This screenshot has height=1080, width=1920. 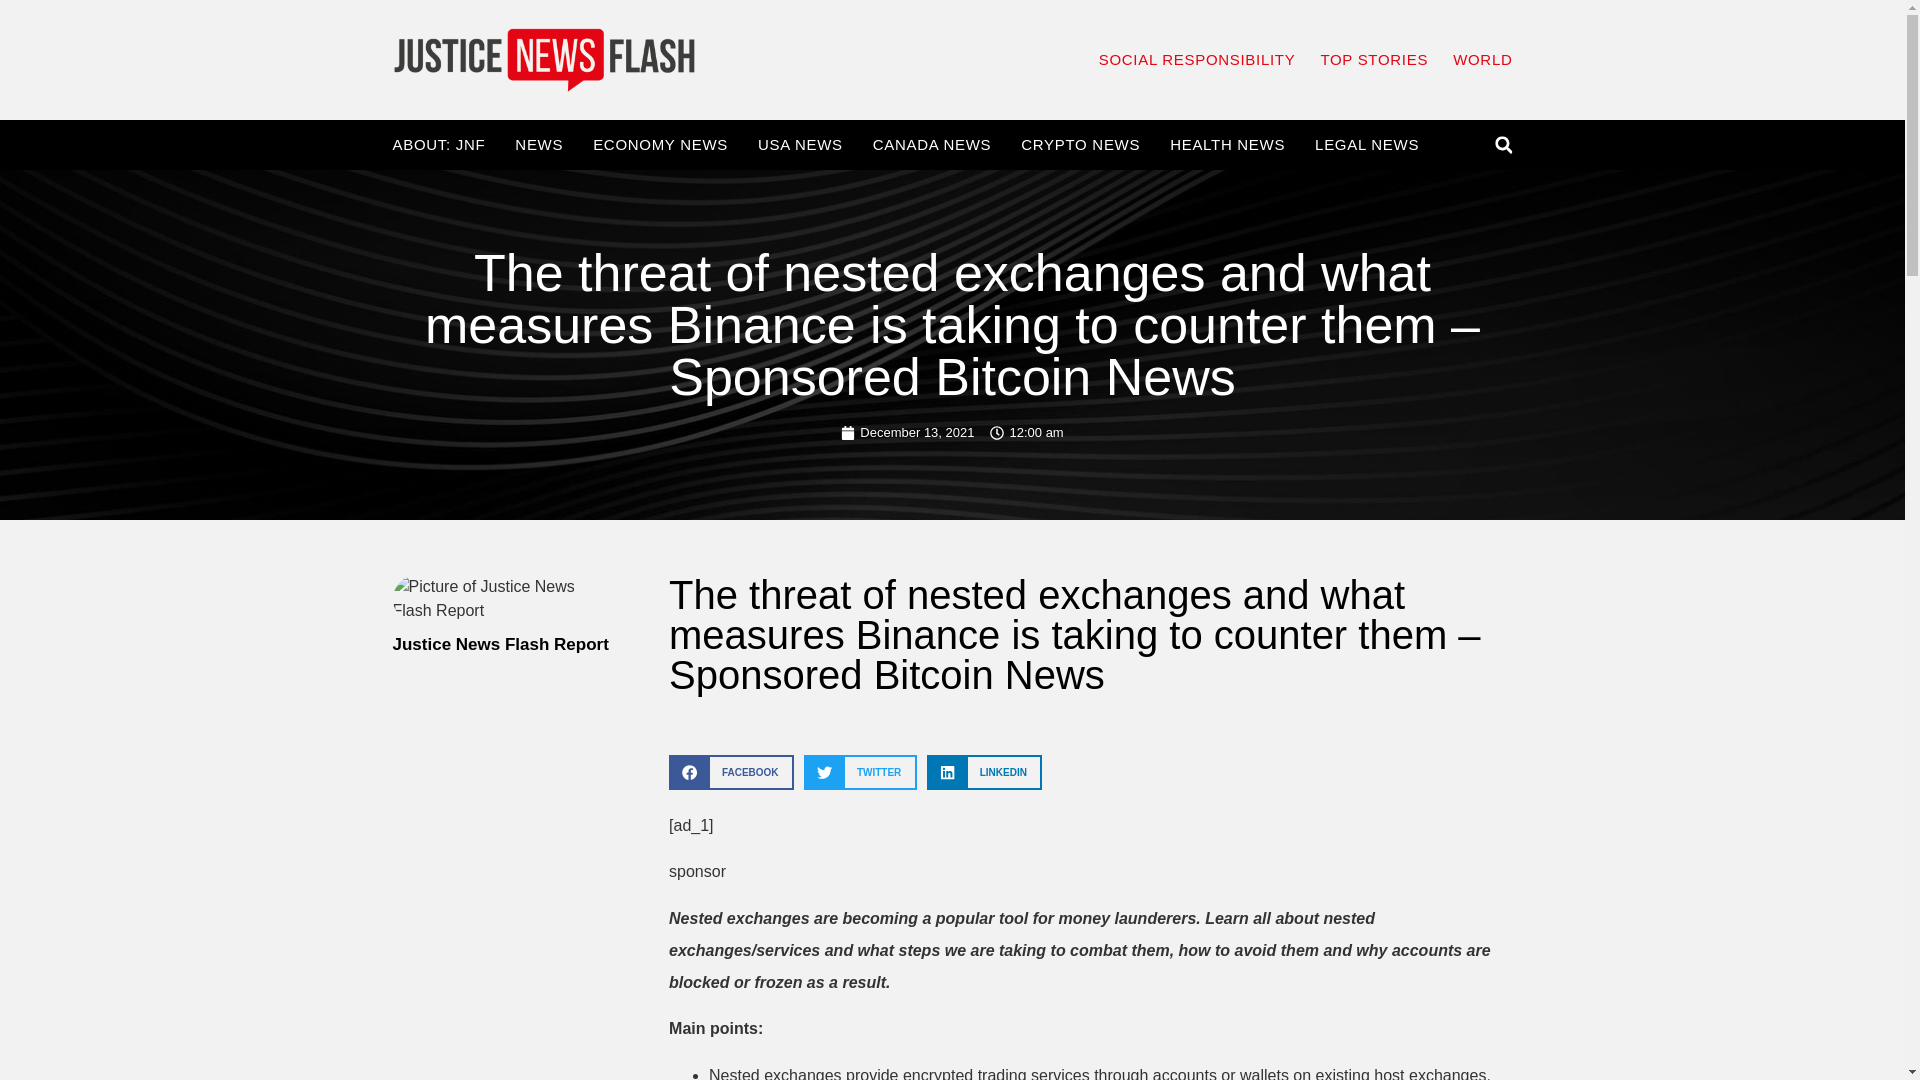 What do you see at coordinates (932, 145) in the screenshot?
I see `CANADA NEWS` at bounding box center [932, 145].